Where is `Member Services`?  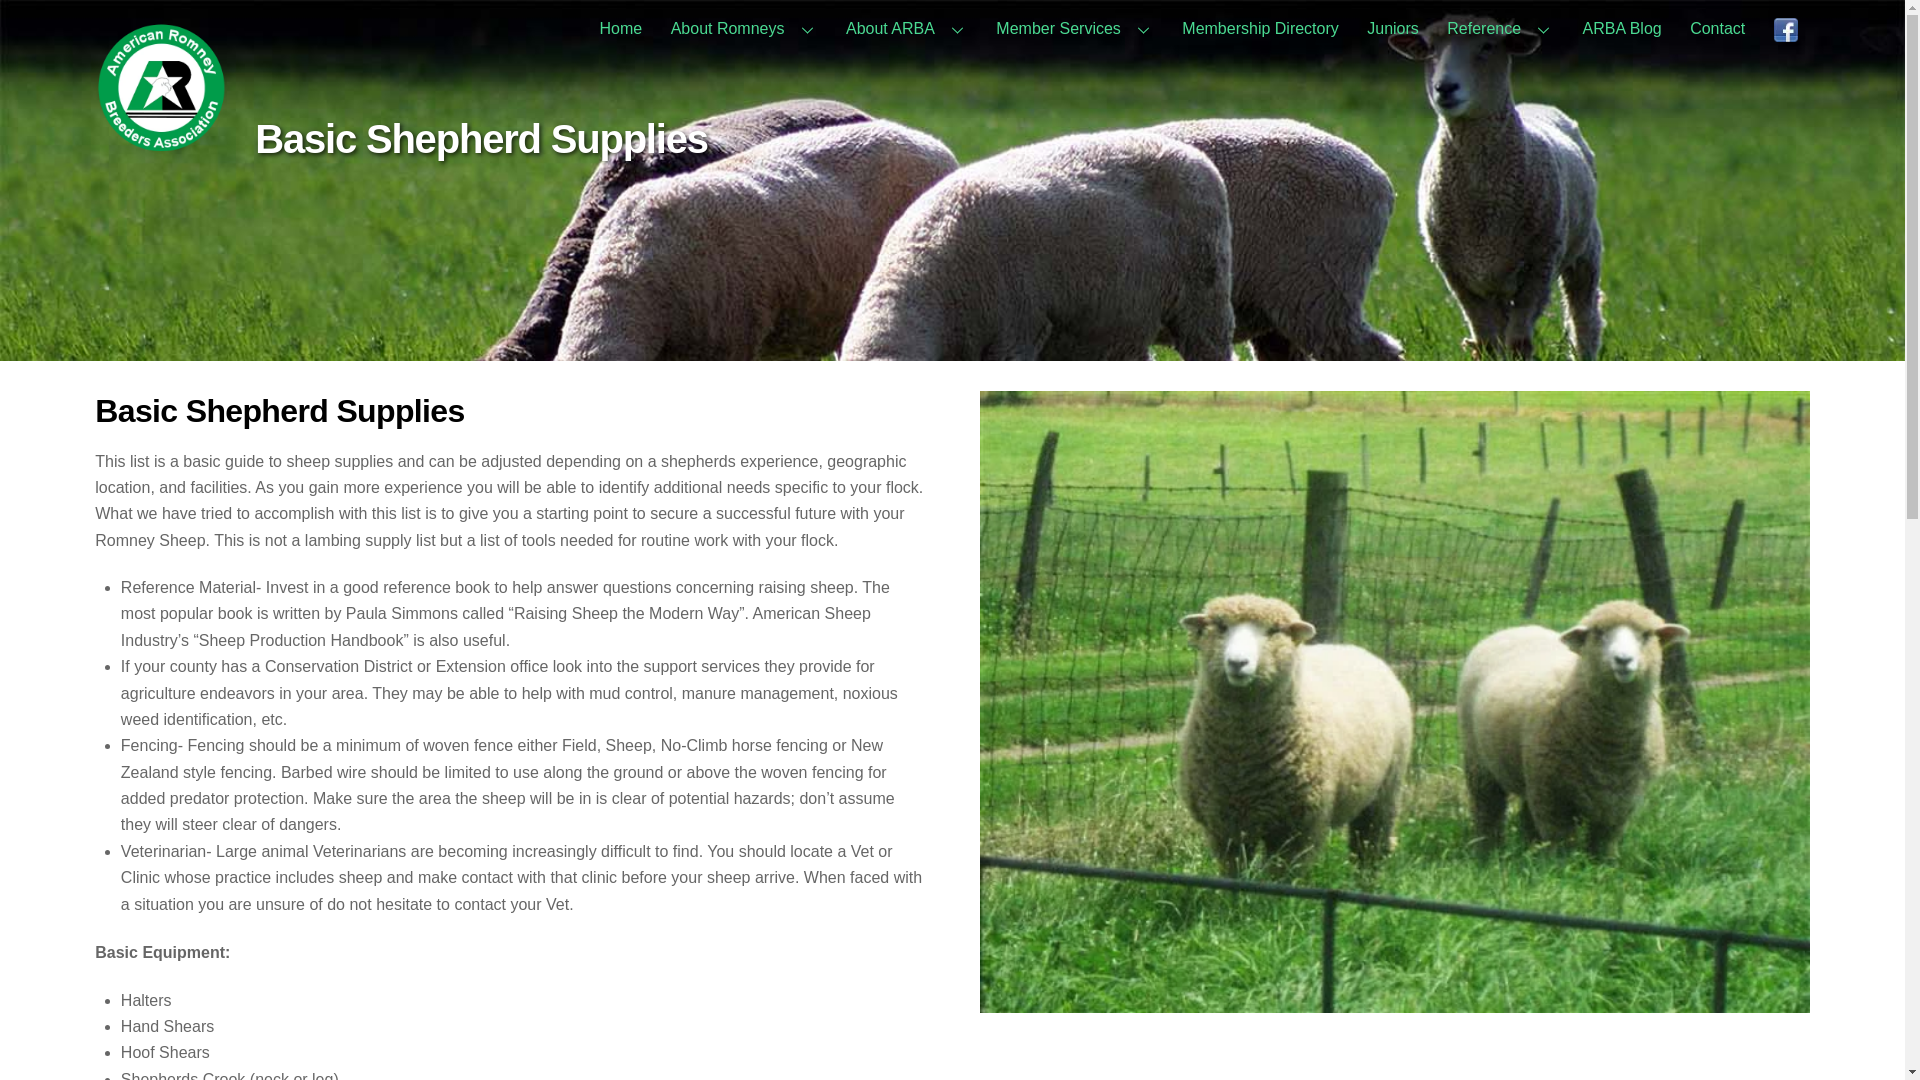 Member Services is located at coordinates (1074, 29).